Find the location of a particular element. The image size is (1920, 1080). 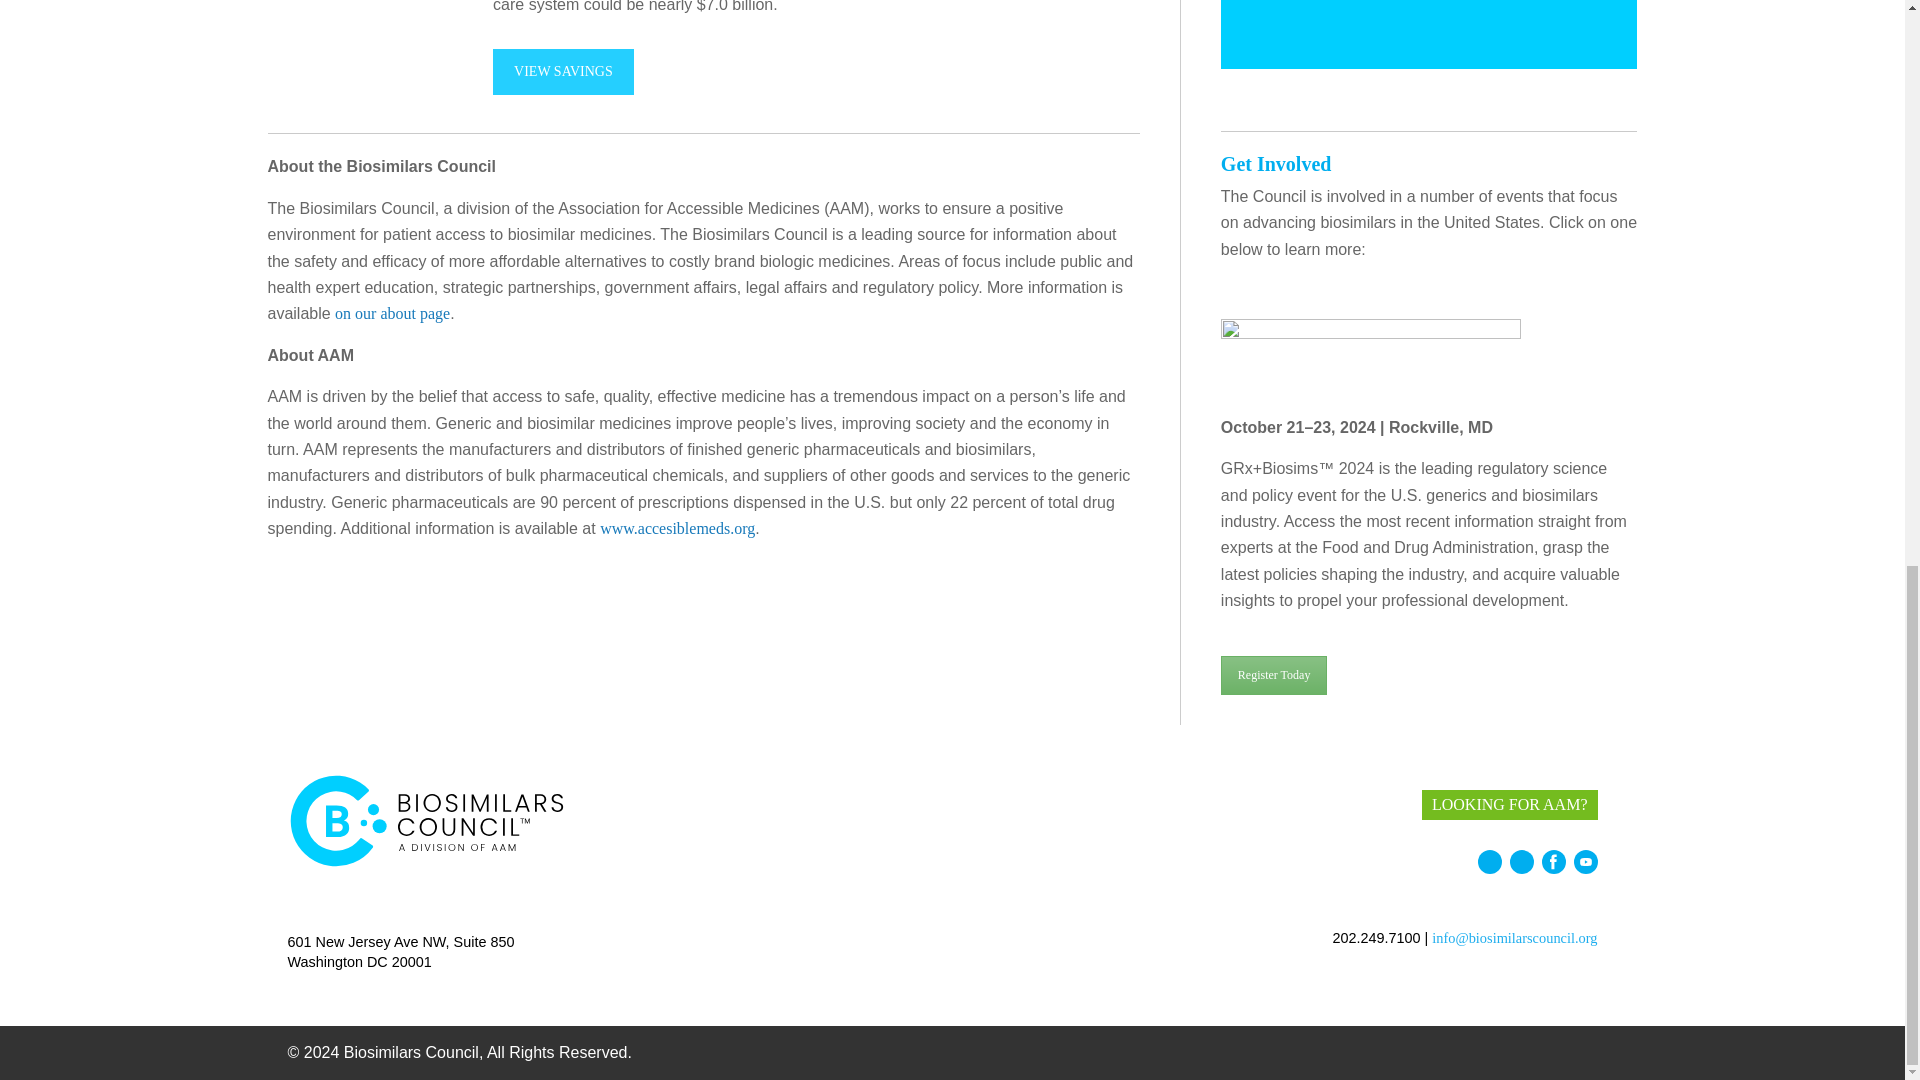

BLOG is located at coordinates (1131, 802).